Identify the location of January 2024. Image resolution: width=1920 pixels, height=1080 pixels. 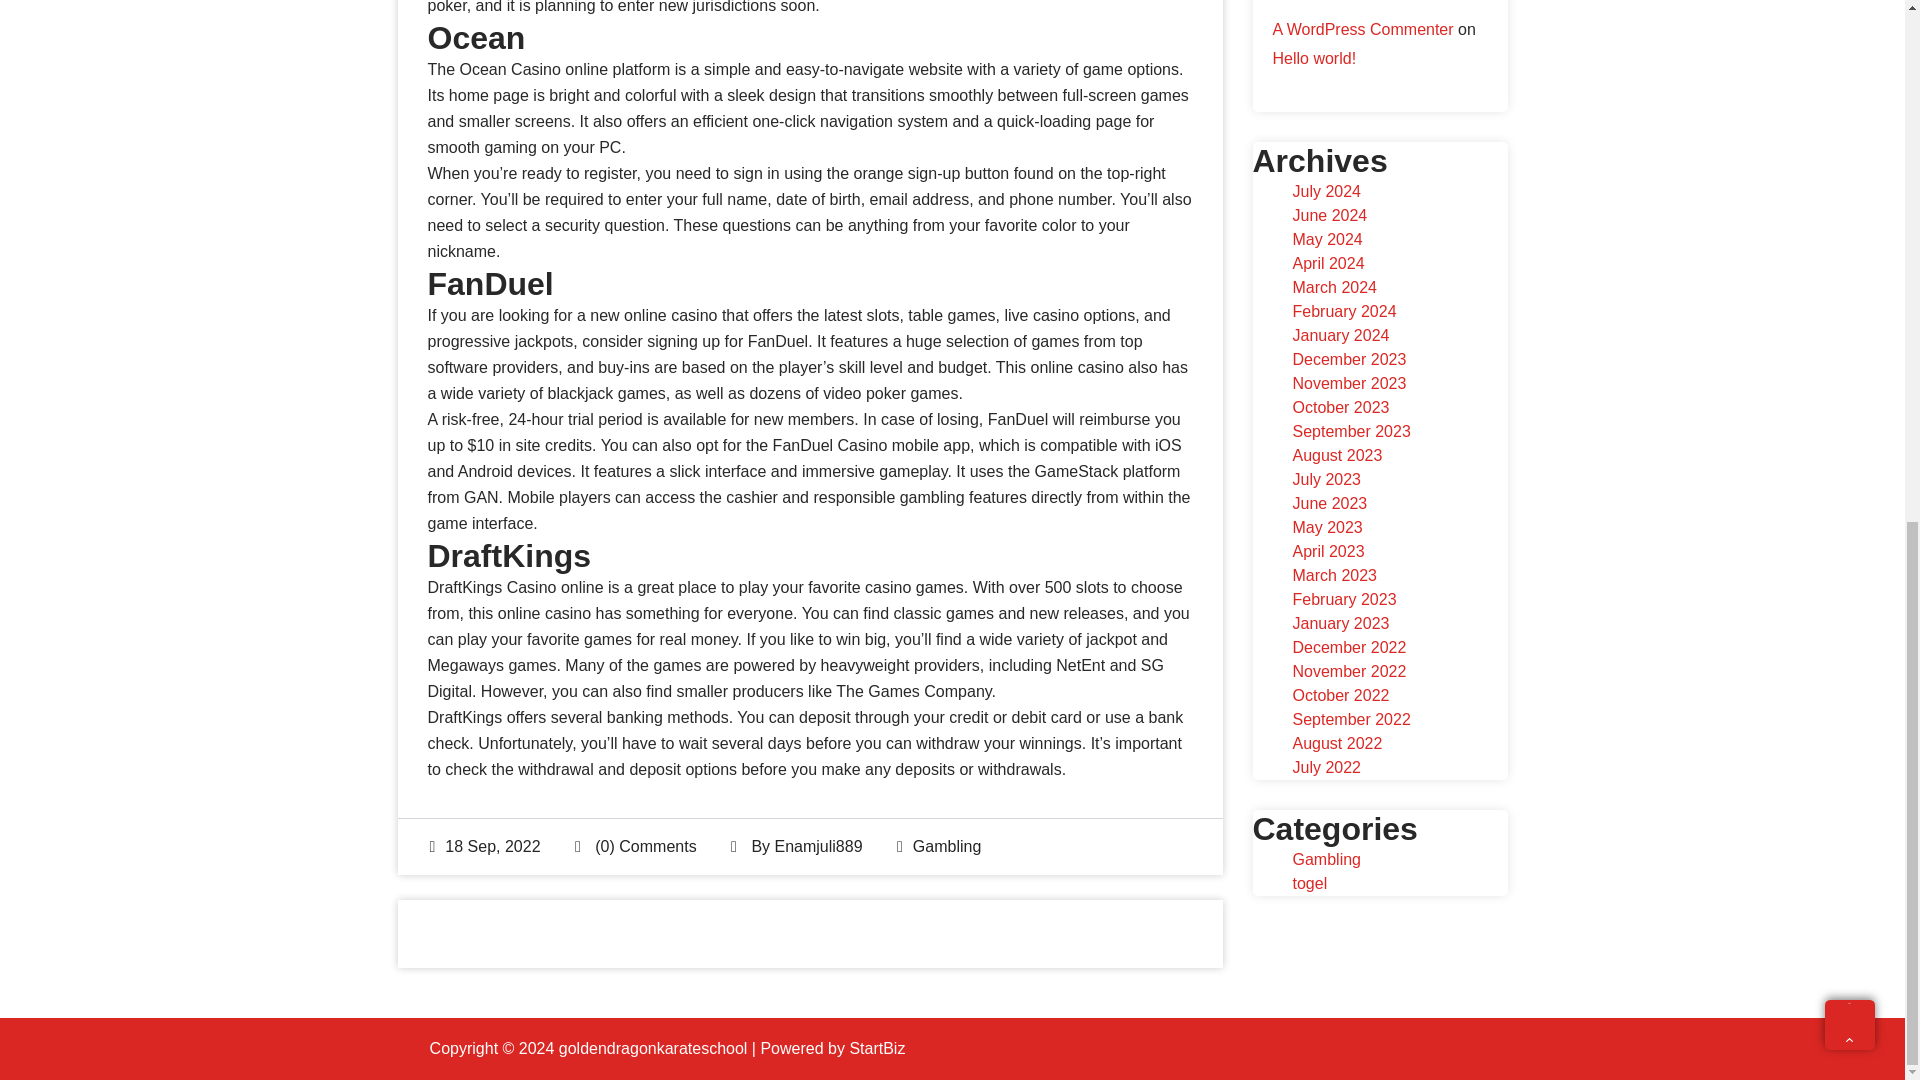
(1340, 336).